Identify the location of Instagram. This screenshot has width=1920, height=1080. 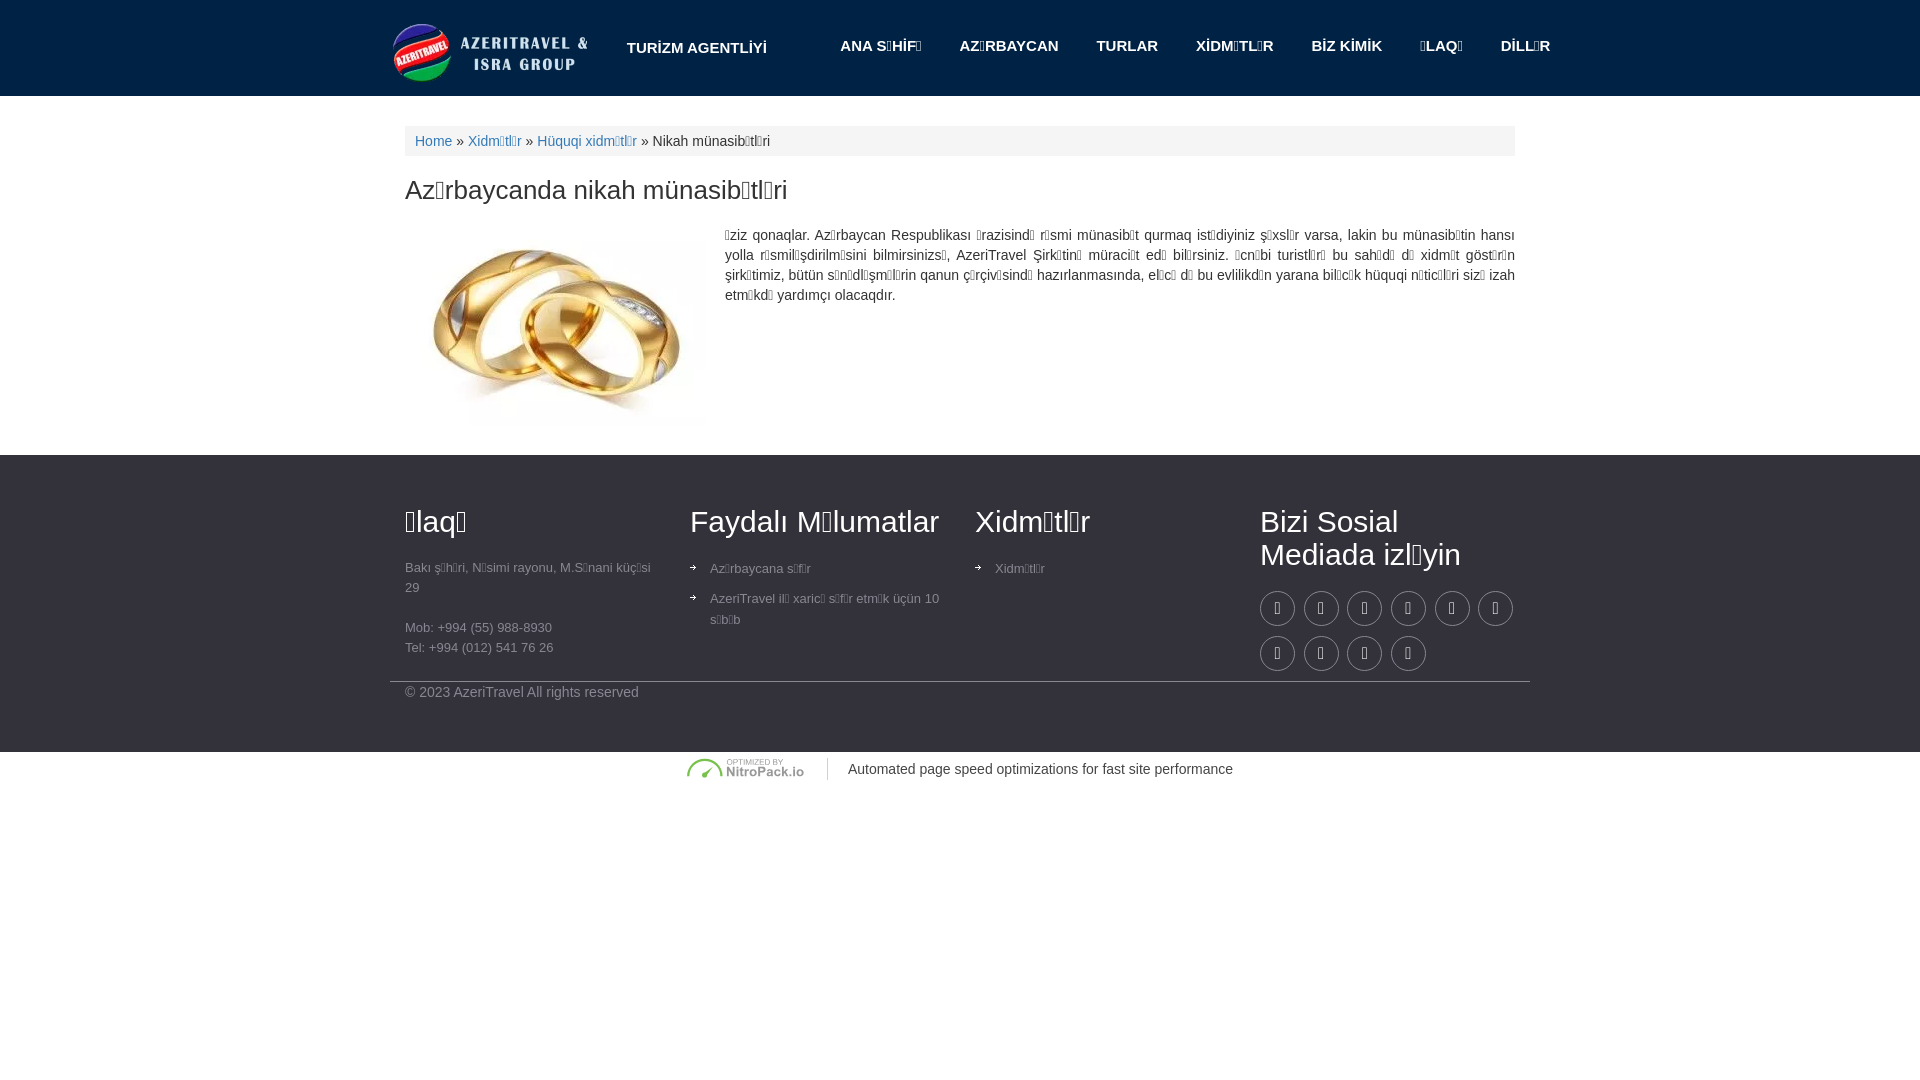
(1496, 608).